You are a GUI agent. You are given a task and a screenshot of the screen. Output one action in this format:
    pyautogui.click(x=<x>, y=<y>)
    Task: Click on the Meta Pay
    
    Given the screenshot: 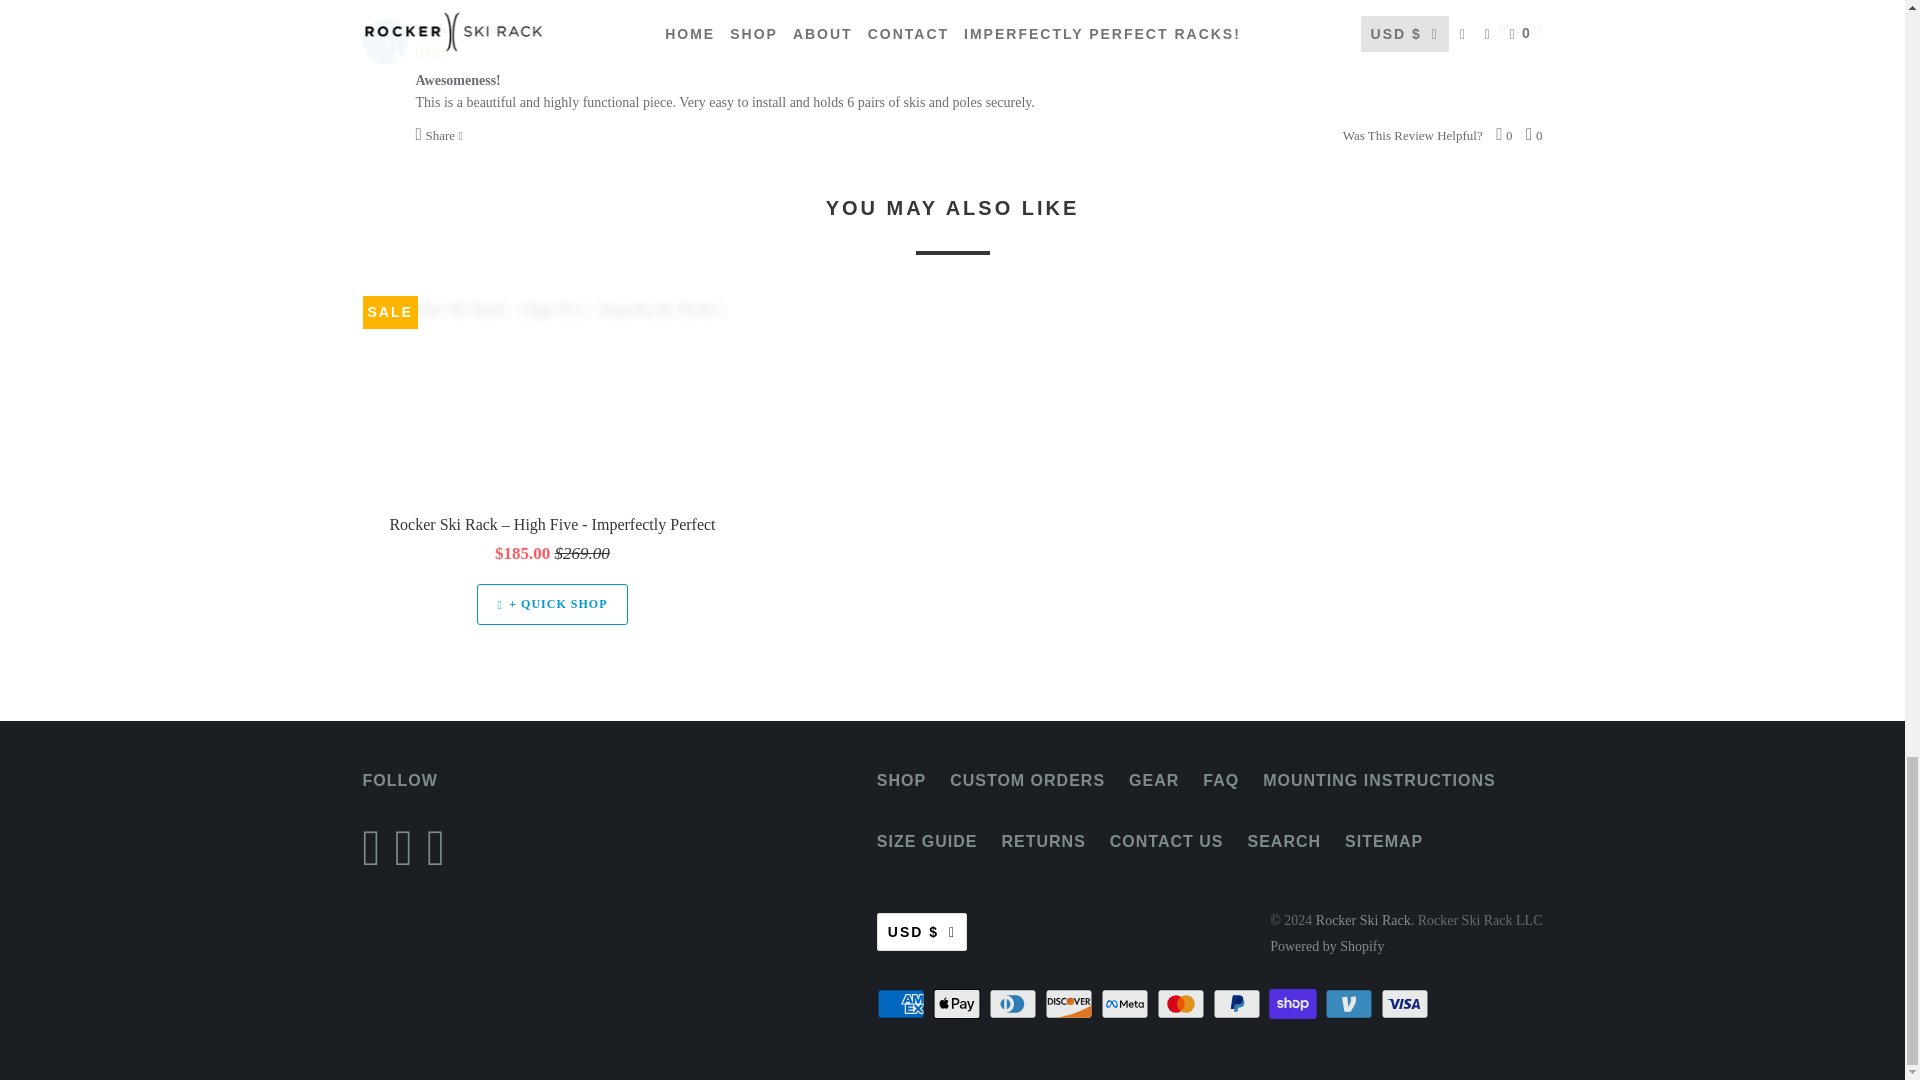 What is the action you would take?
    pyautogui.click(x=1126, y=1004)
    